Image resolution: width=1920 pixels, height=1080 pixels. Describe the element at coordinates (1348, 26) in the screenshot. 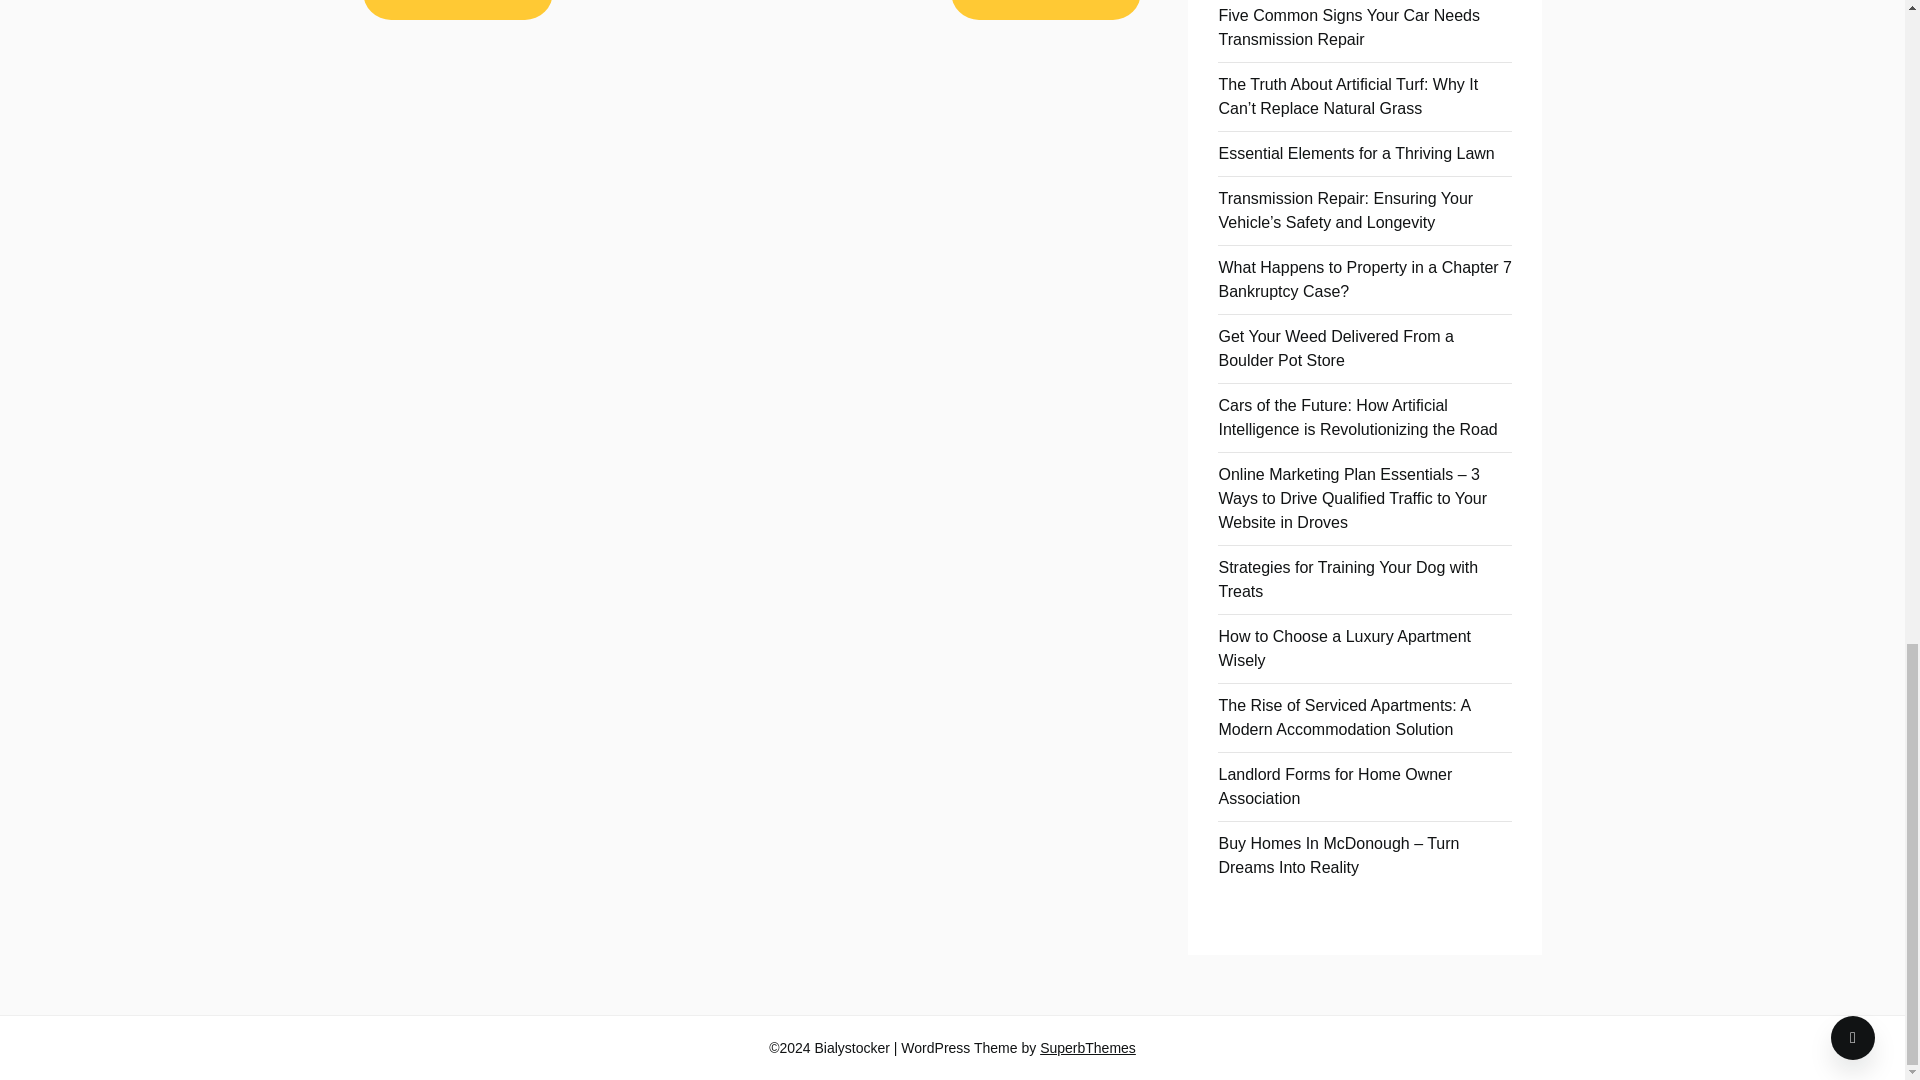

I see `Five Common Signs Your Car Needs Transmission Repair` at that location.